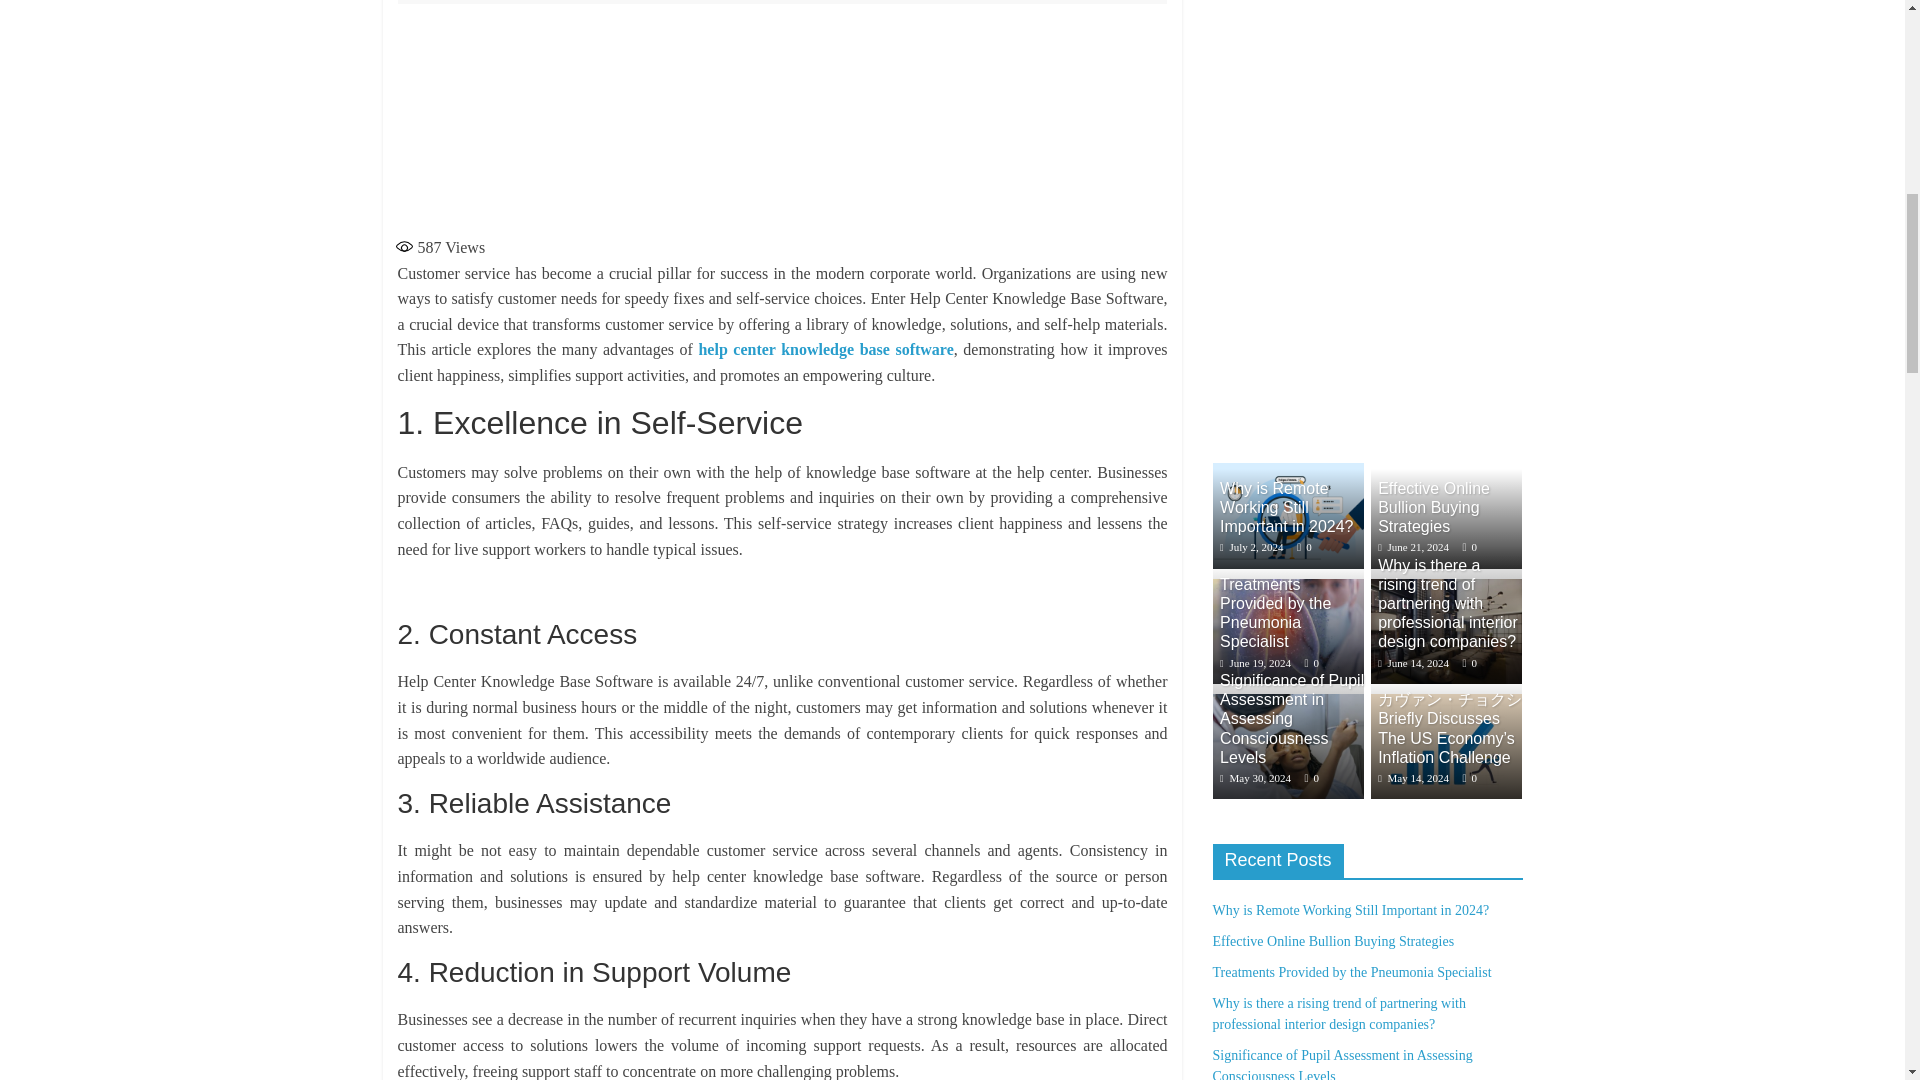  Describe the element at coordinates (1434, 506) in the screenshot. I see `Effective Online Bullion Buying Strategies ` at that location.